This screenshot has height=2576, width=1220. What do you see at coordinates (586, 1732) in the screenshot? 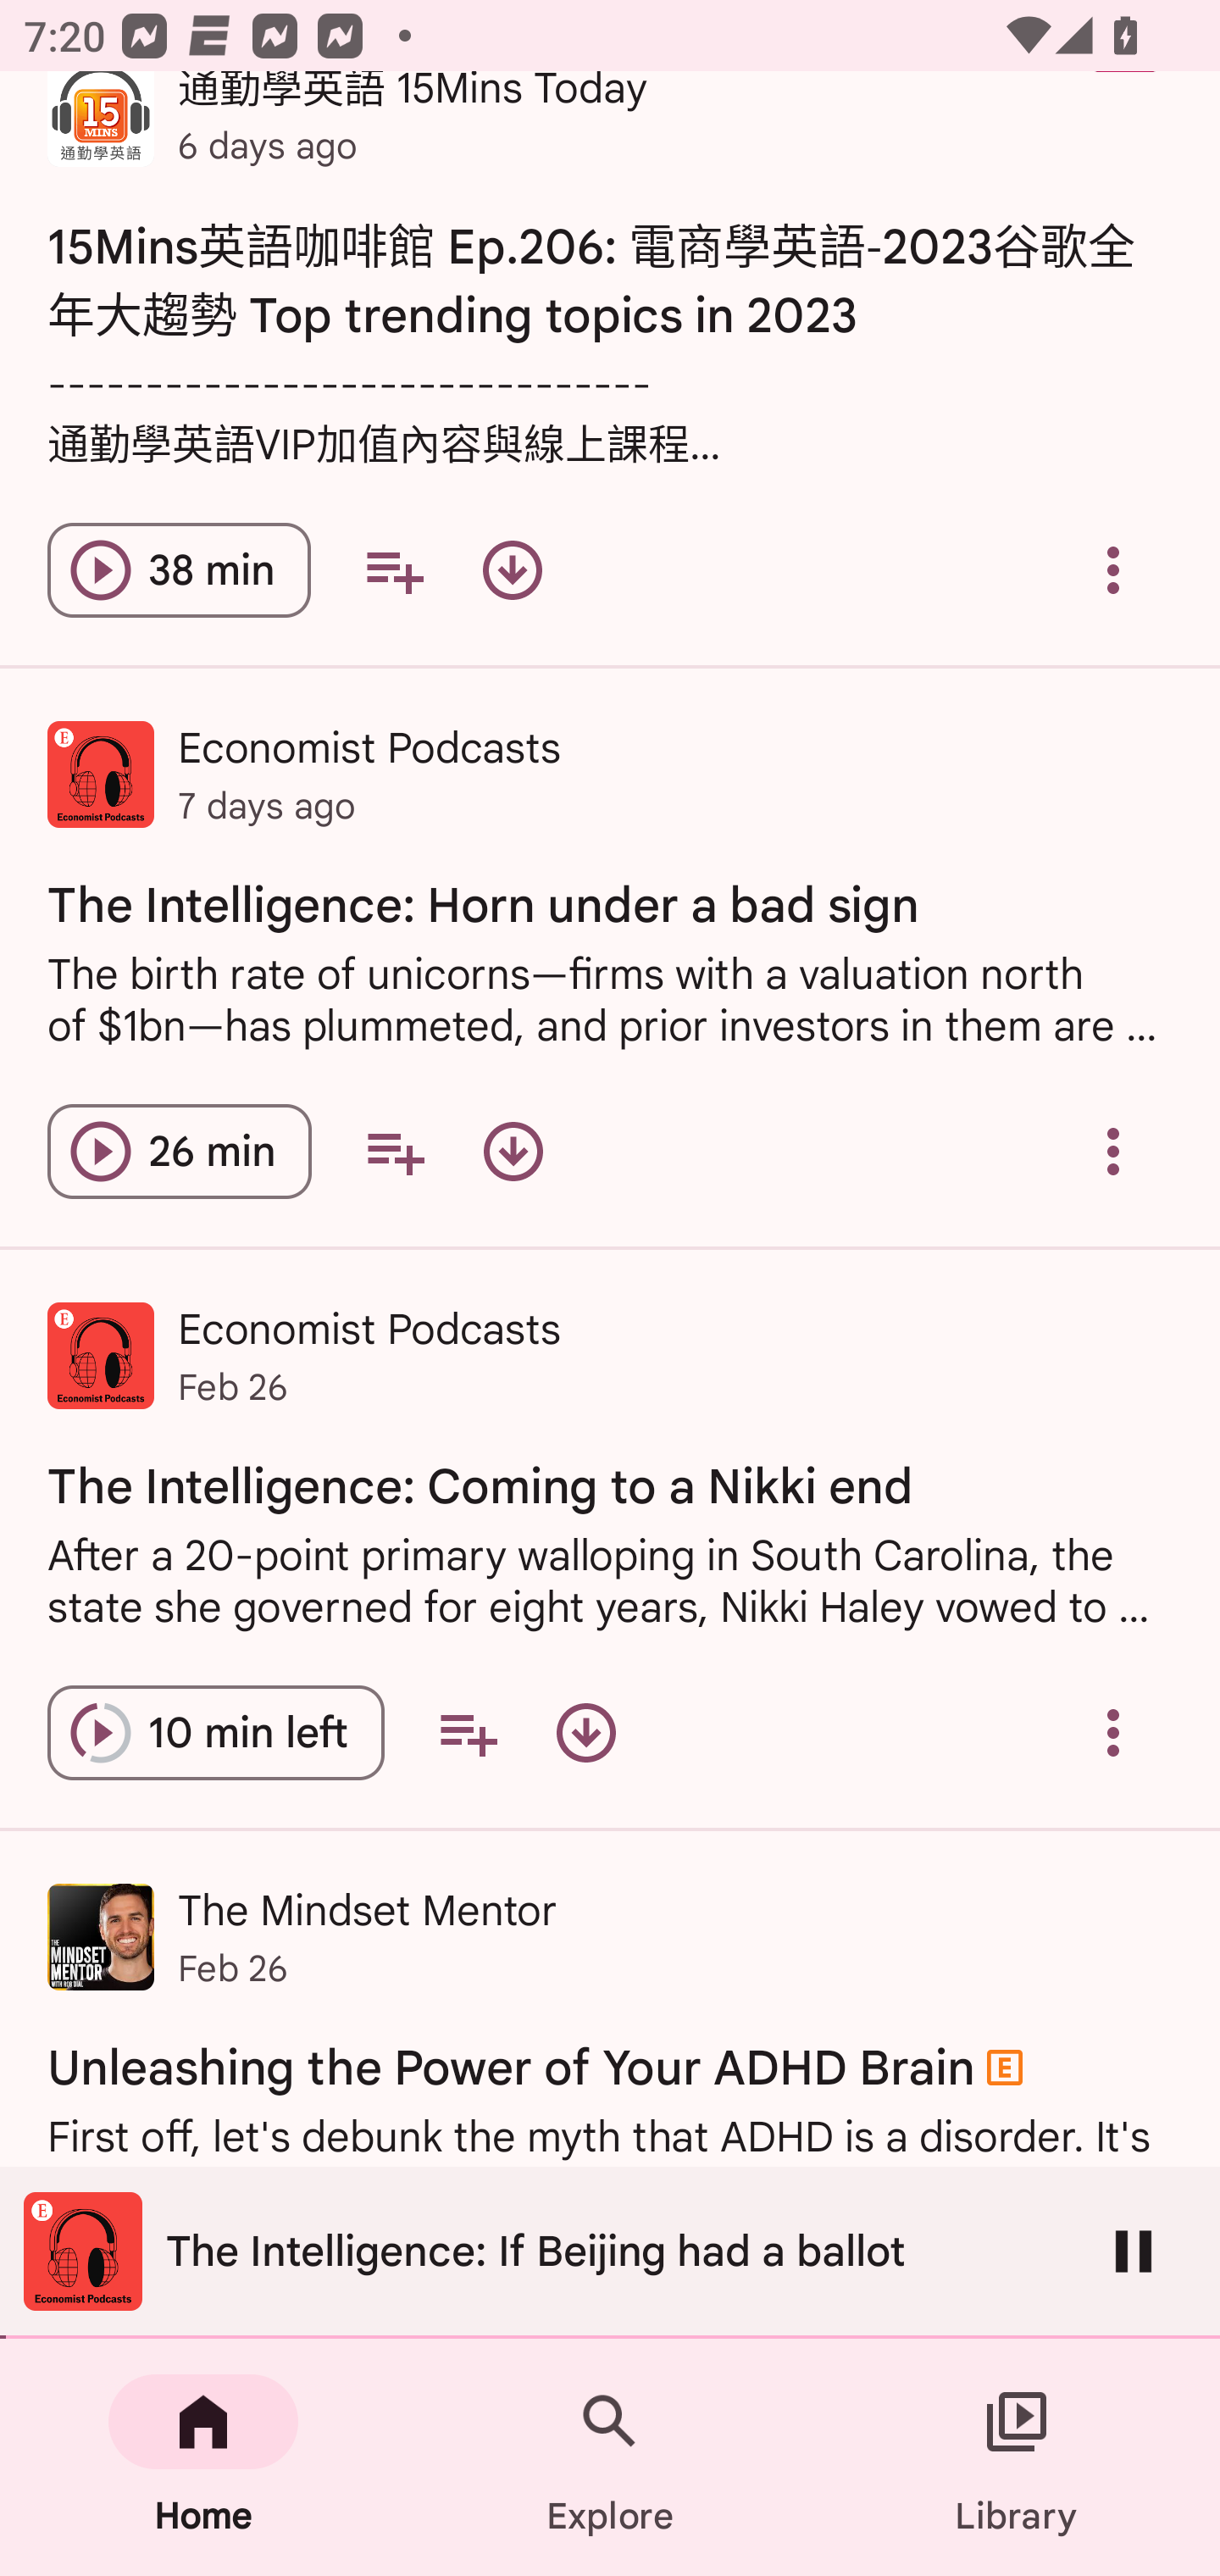
I see `Download episode` at bounding box center [586, 1732].